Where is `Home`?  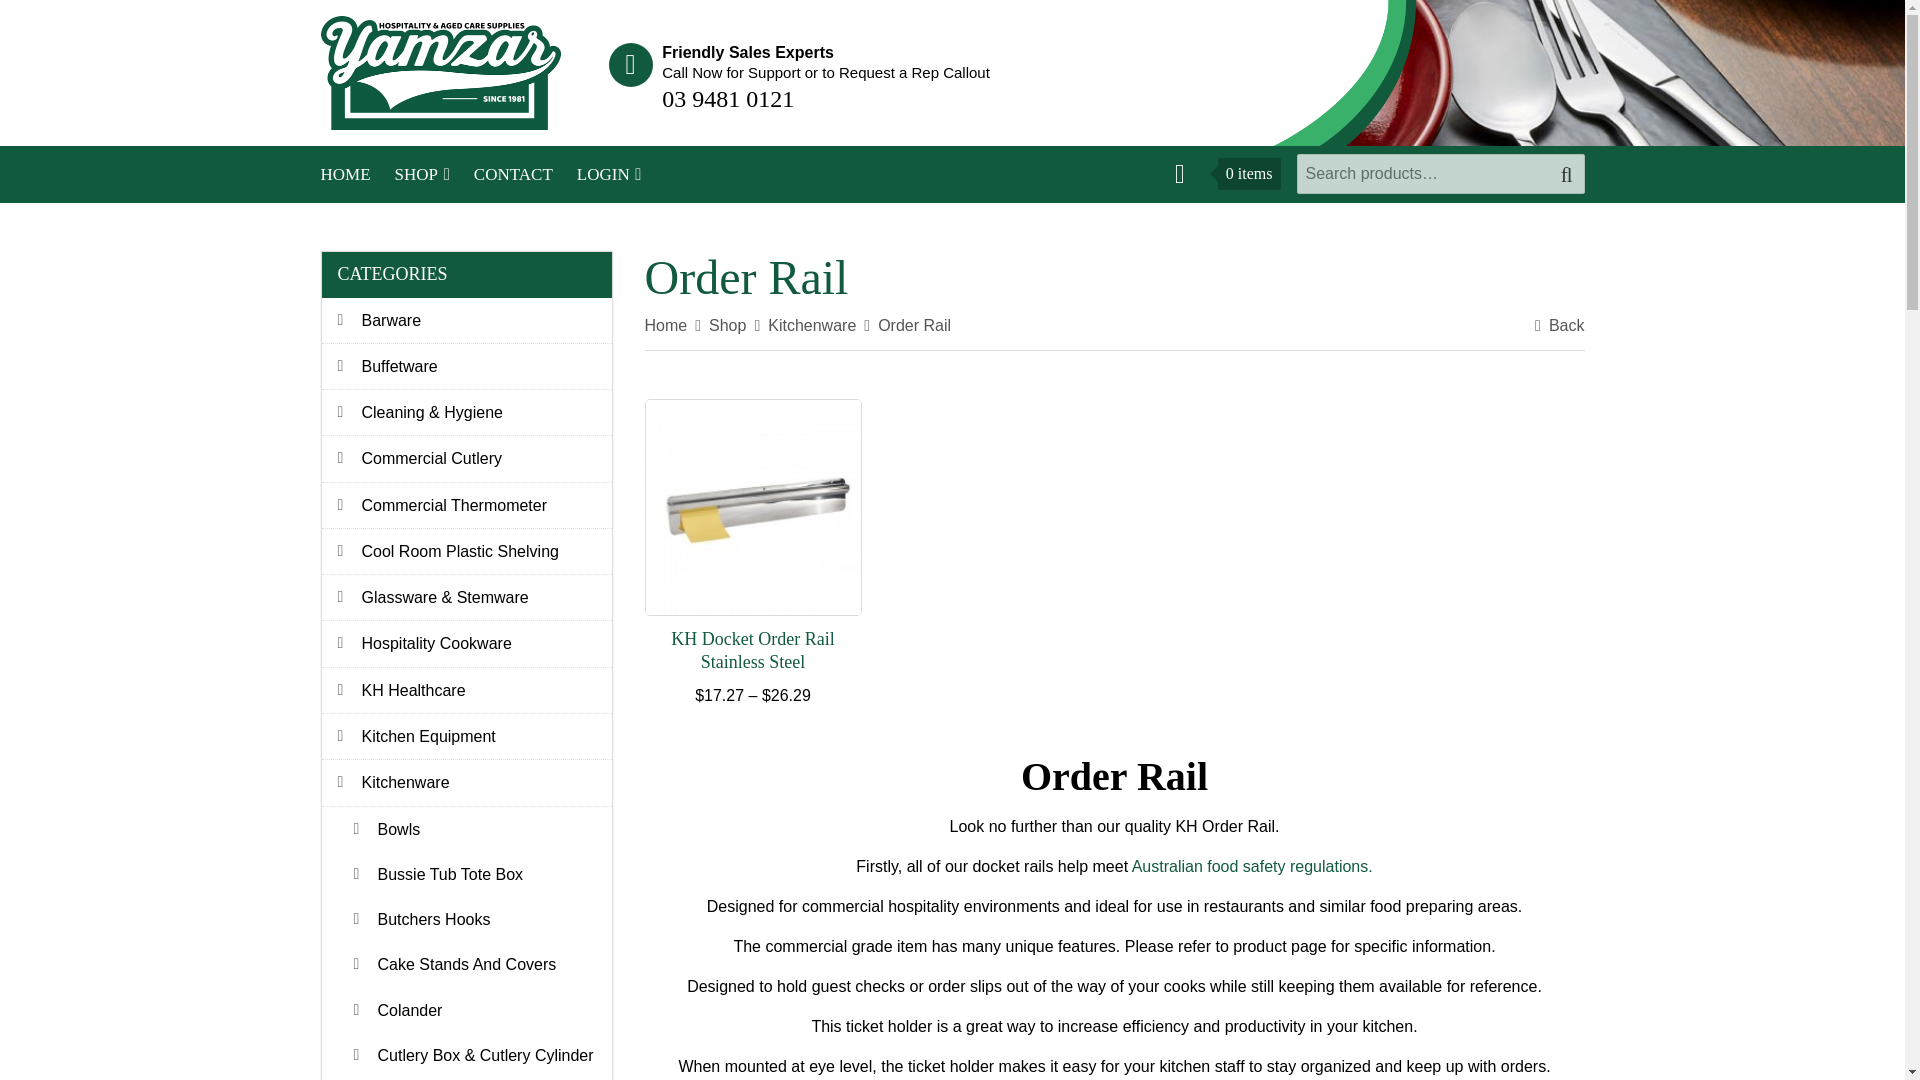 Home is located at coordinates (344, 174).